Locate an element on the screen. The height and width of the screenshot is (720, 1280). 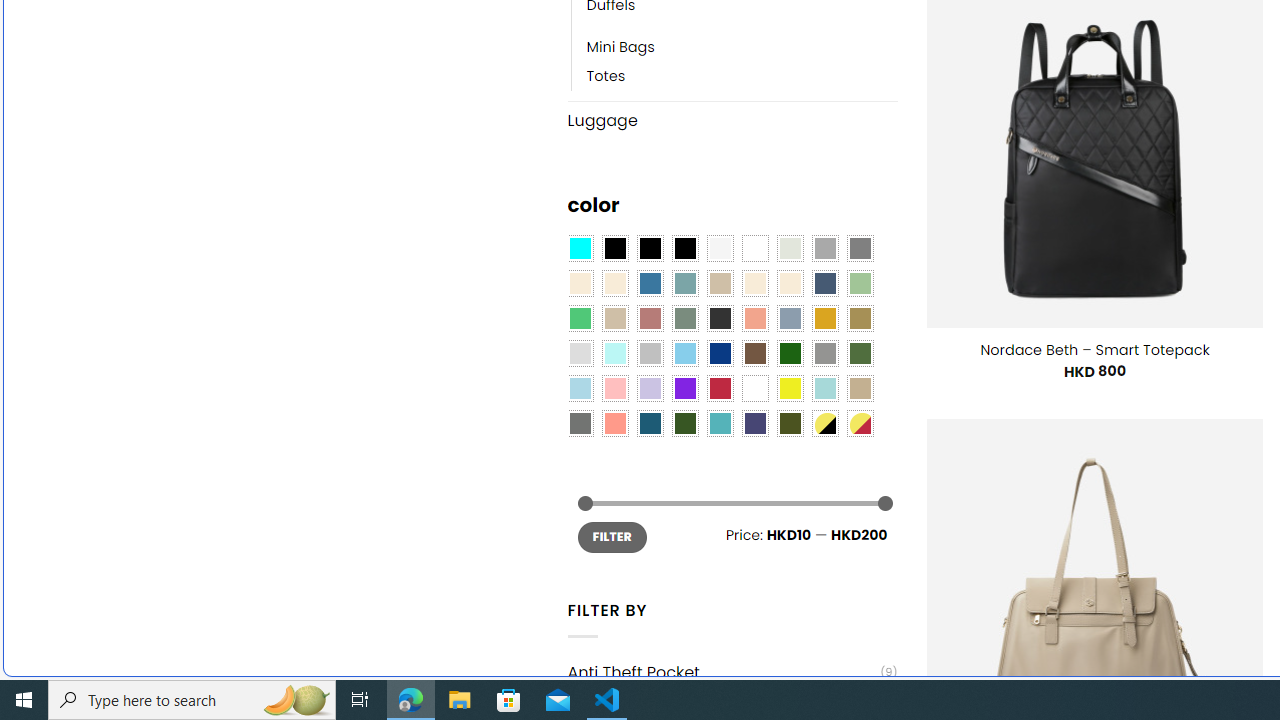
Kelp is located at coordinates (860, 318).